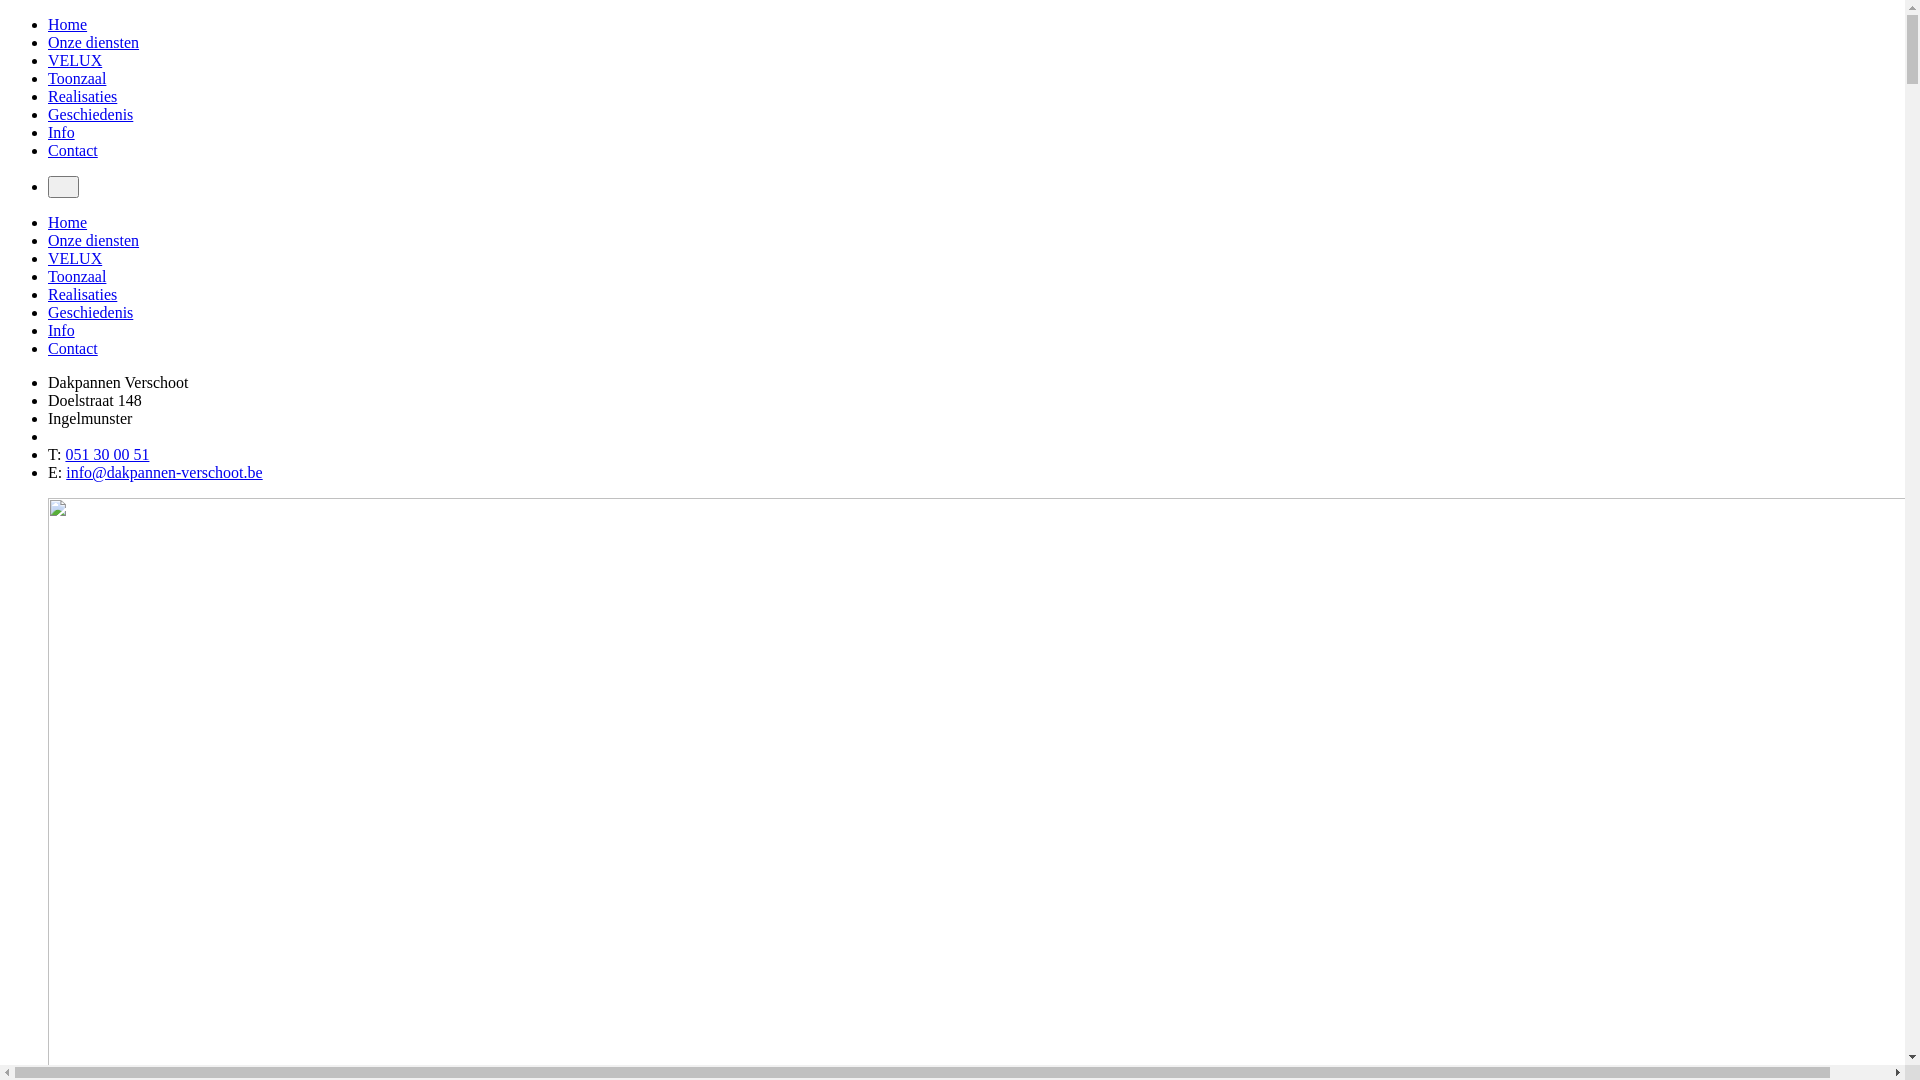  I want to click on Info, so click(62, 132).